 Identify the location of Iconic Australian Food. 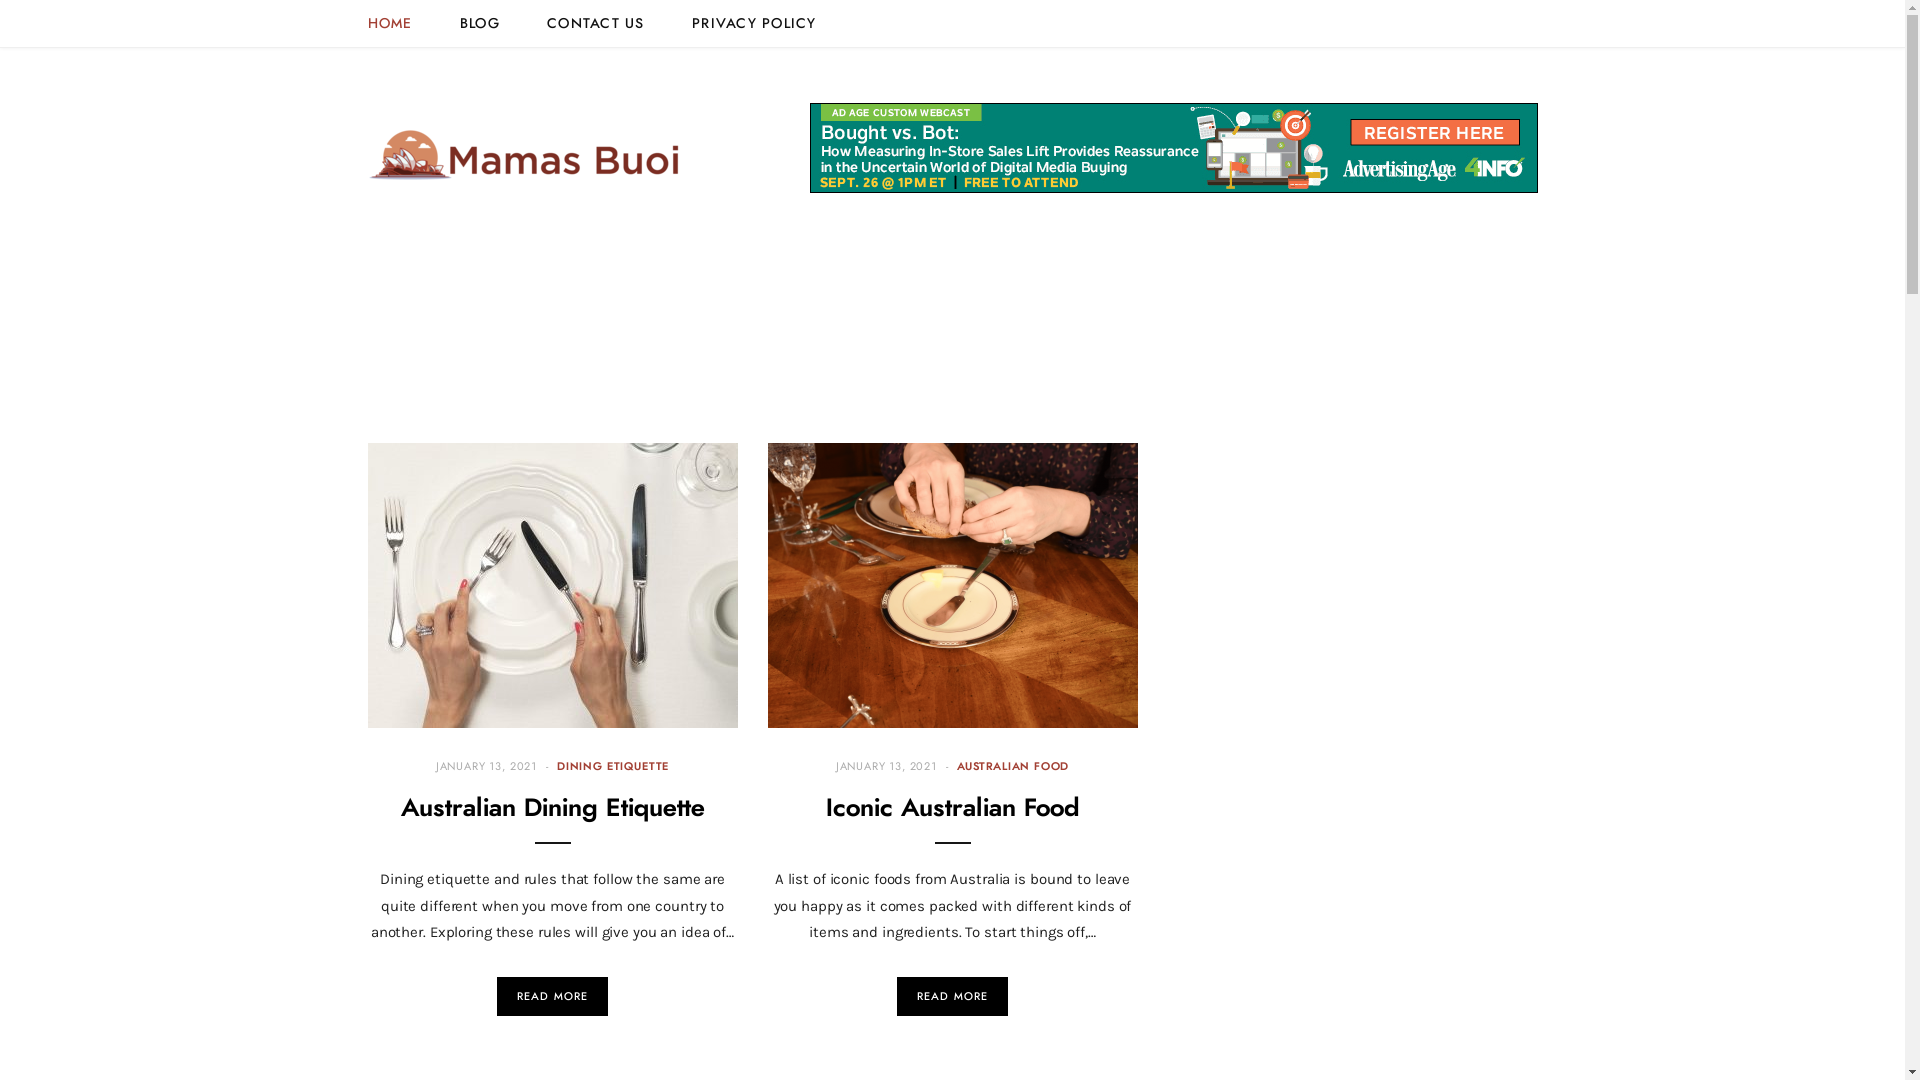
(953, 808).